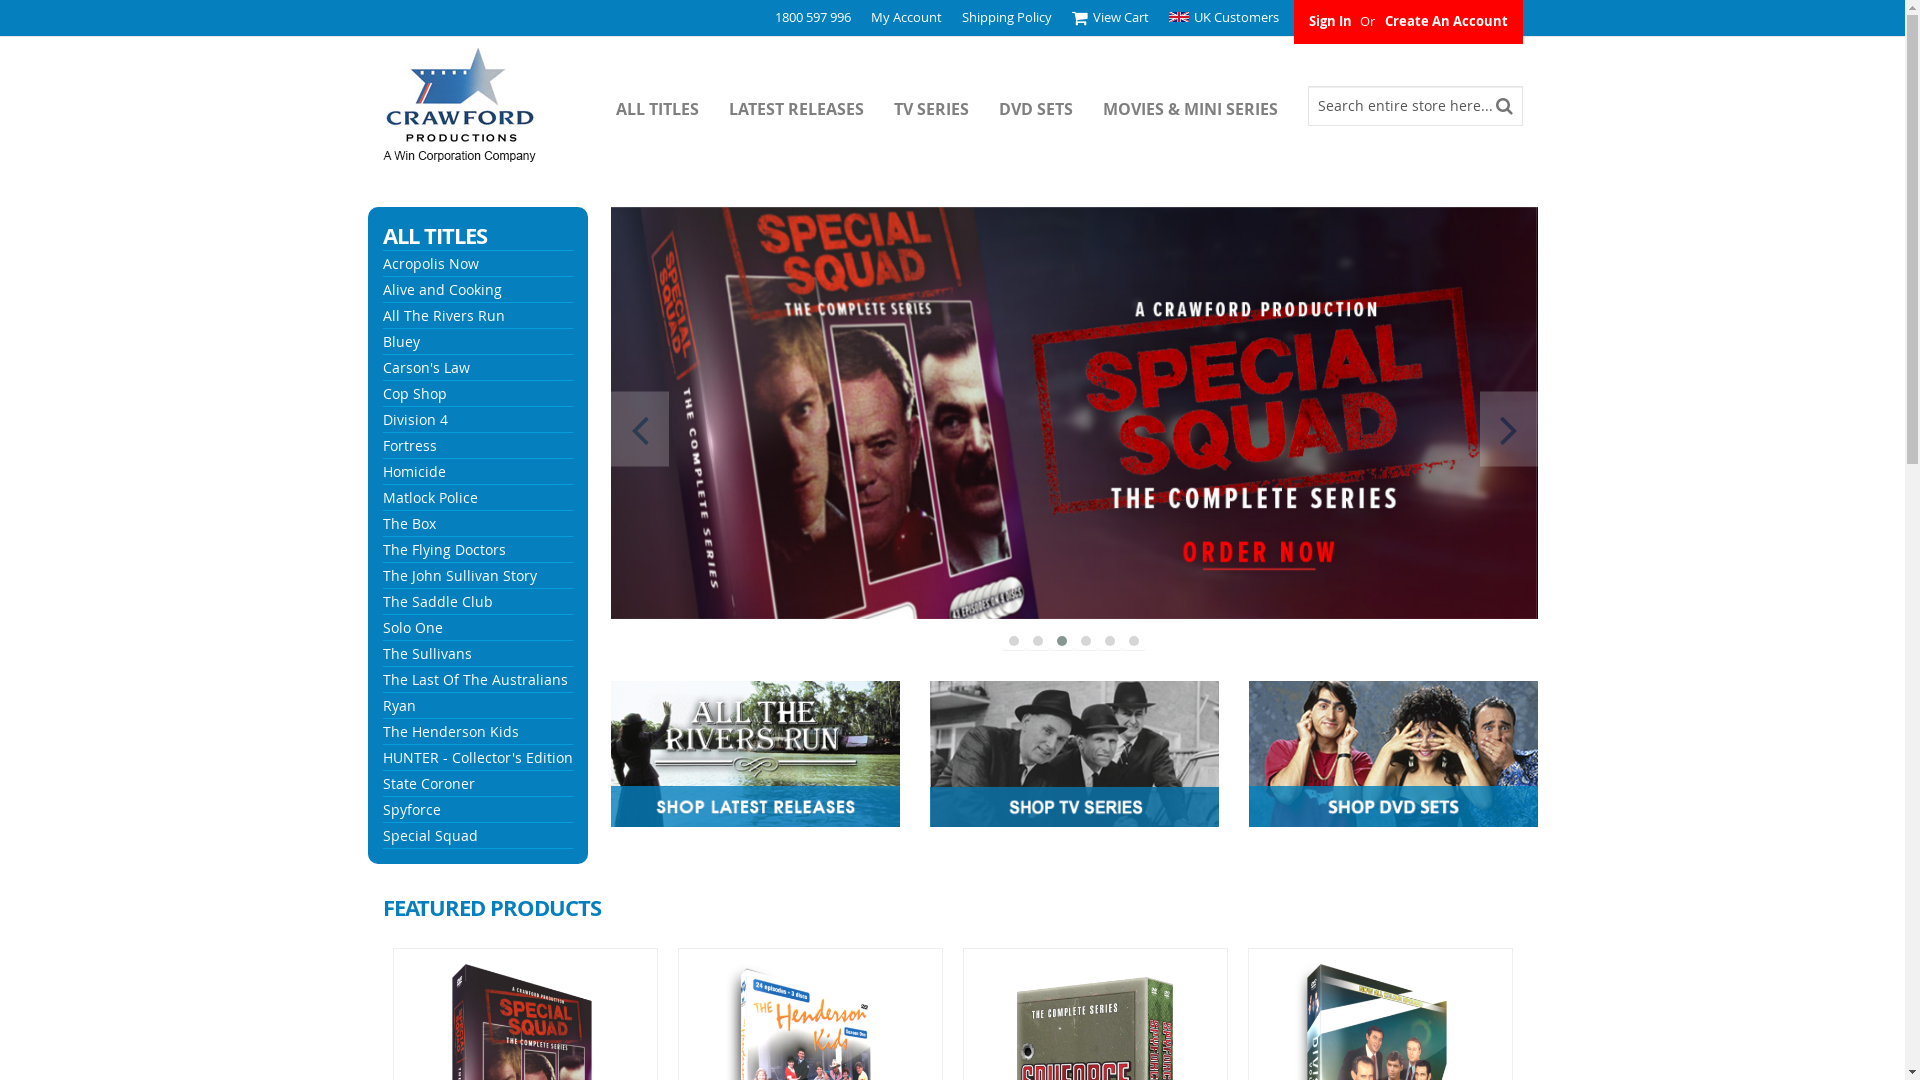  Describe the element at coordinates (474, 680) in the screenshot. I see `The Last Of The Australians` at that location.